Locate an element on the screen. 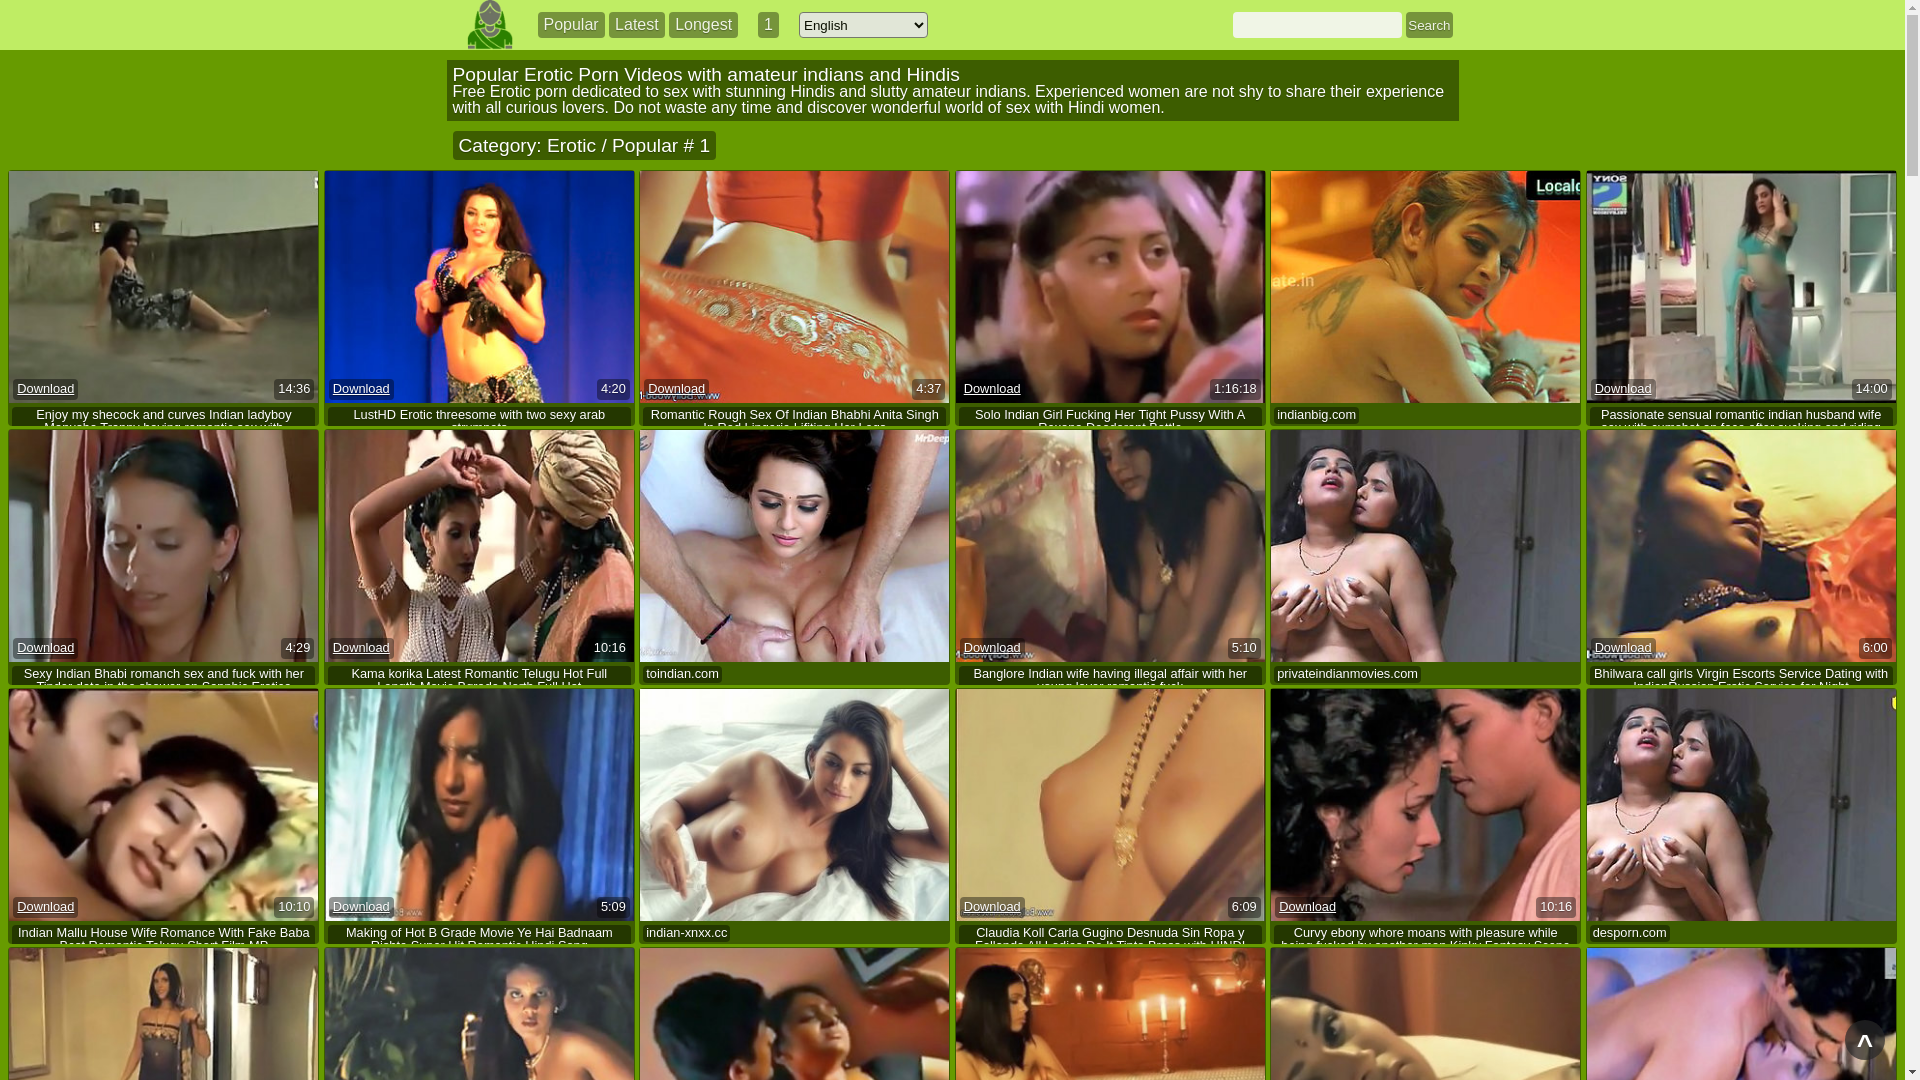 Image resolution: width=1920 pixels, height=1080 pixels. toindian.com is located at coordinates (682, 674).